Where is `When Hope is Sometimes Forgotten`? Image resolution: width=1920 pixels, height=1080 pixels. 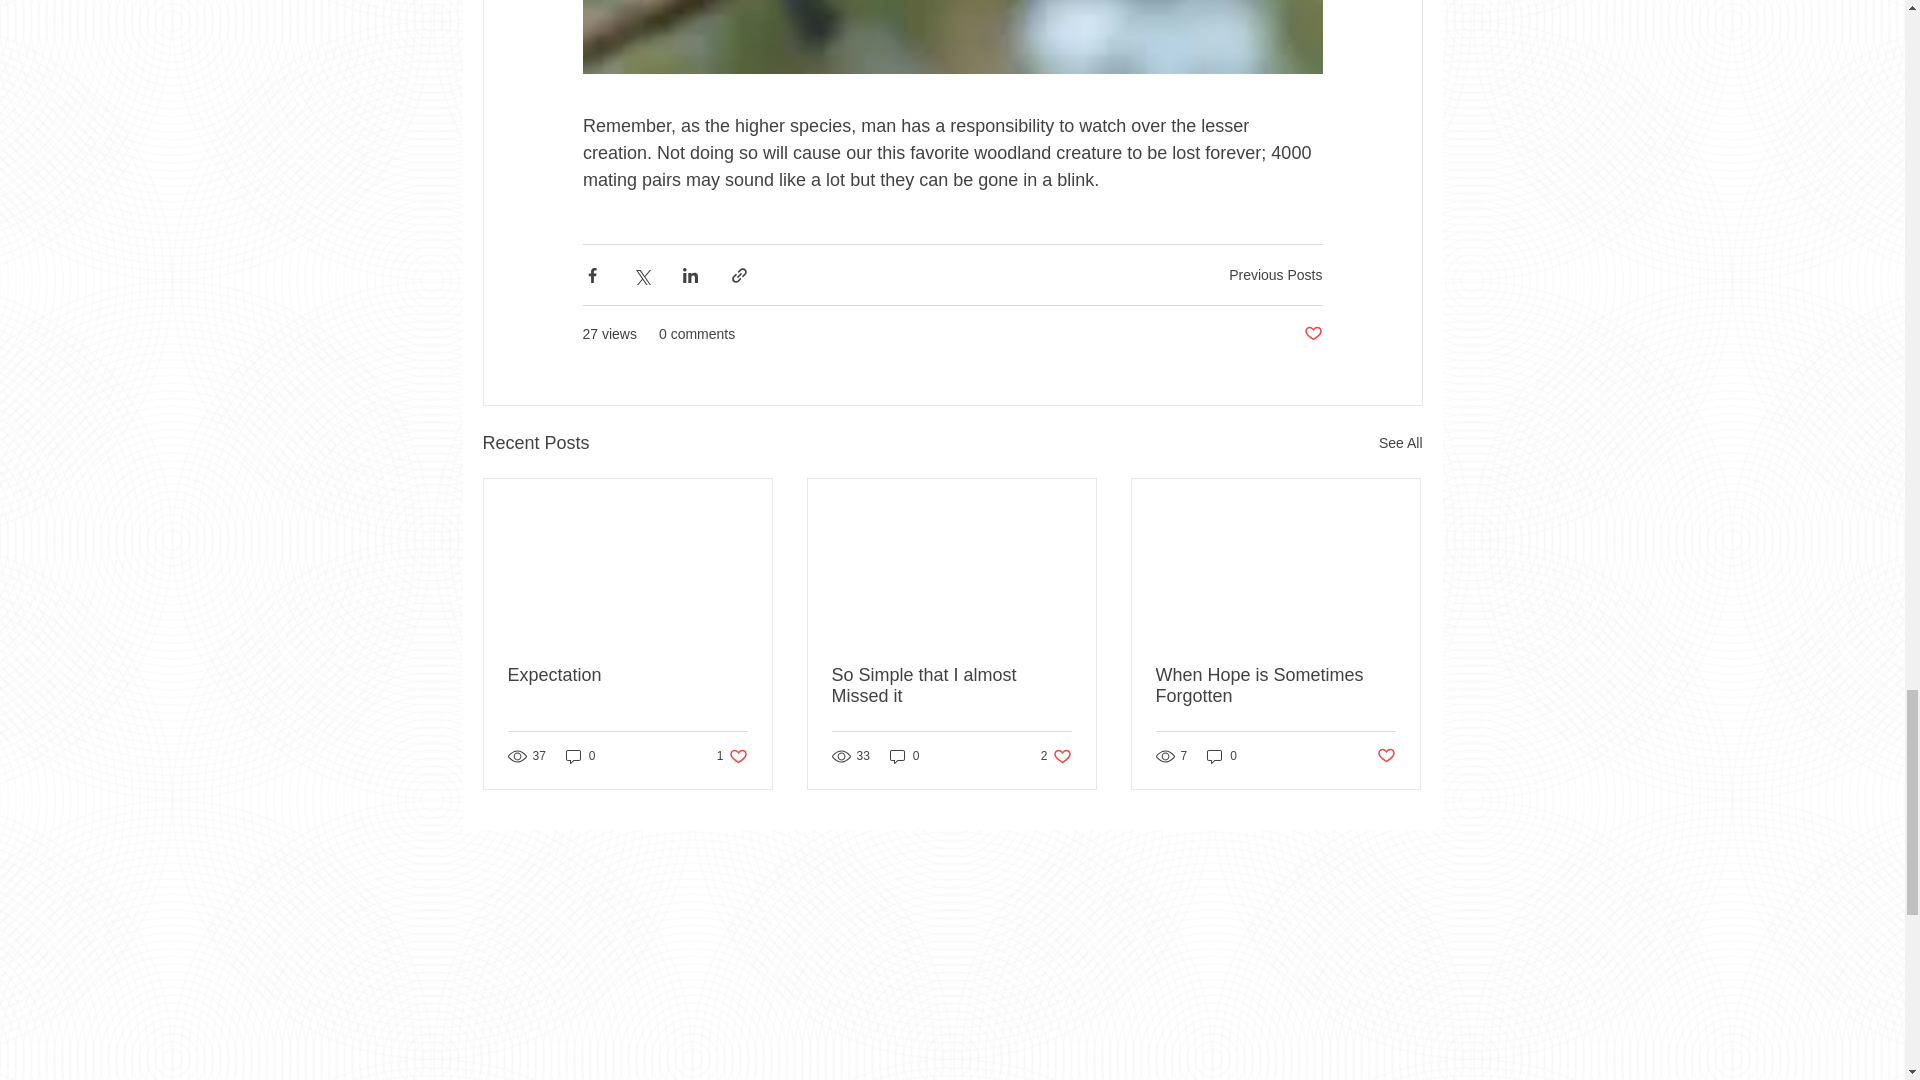
When Hope is Sometimes Forgotten is located at coordinates (580, 756).